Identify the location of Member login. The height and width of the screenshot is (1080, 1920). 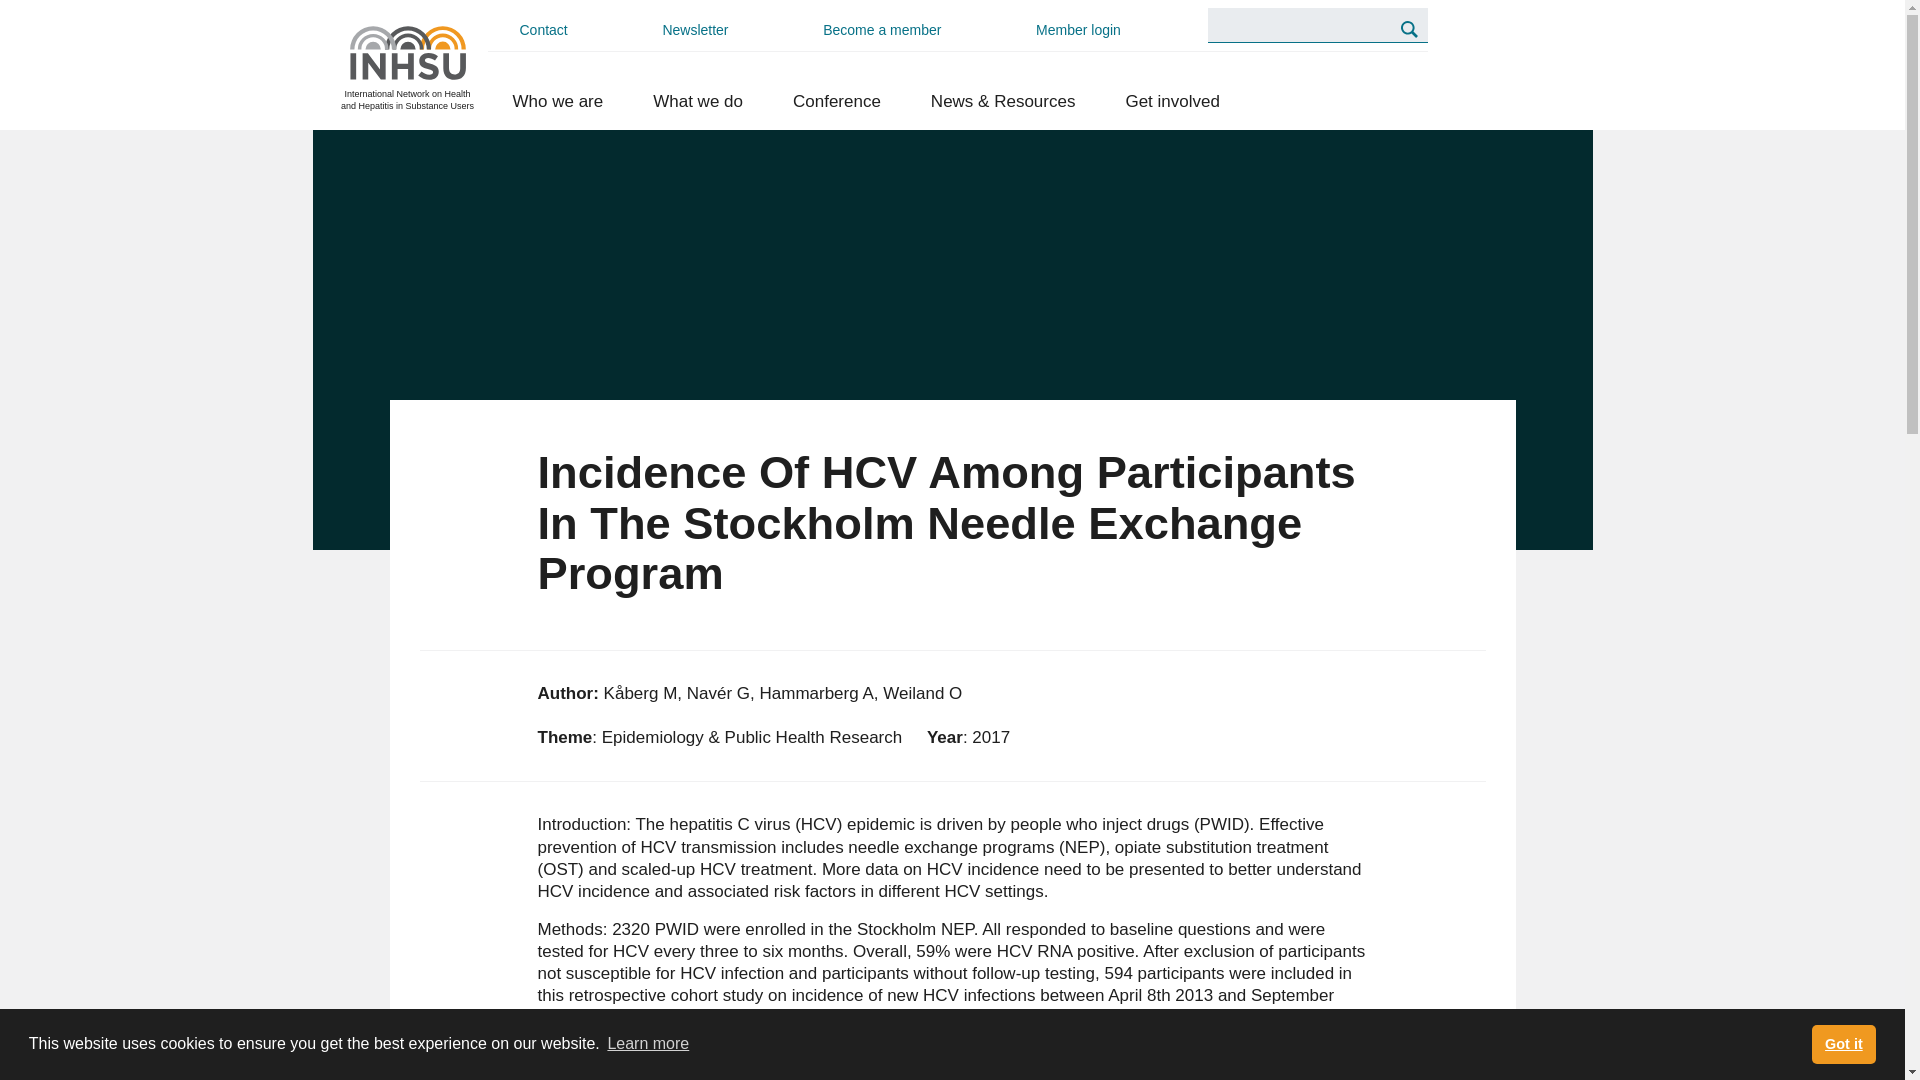
(1078, 30).